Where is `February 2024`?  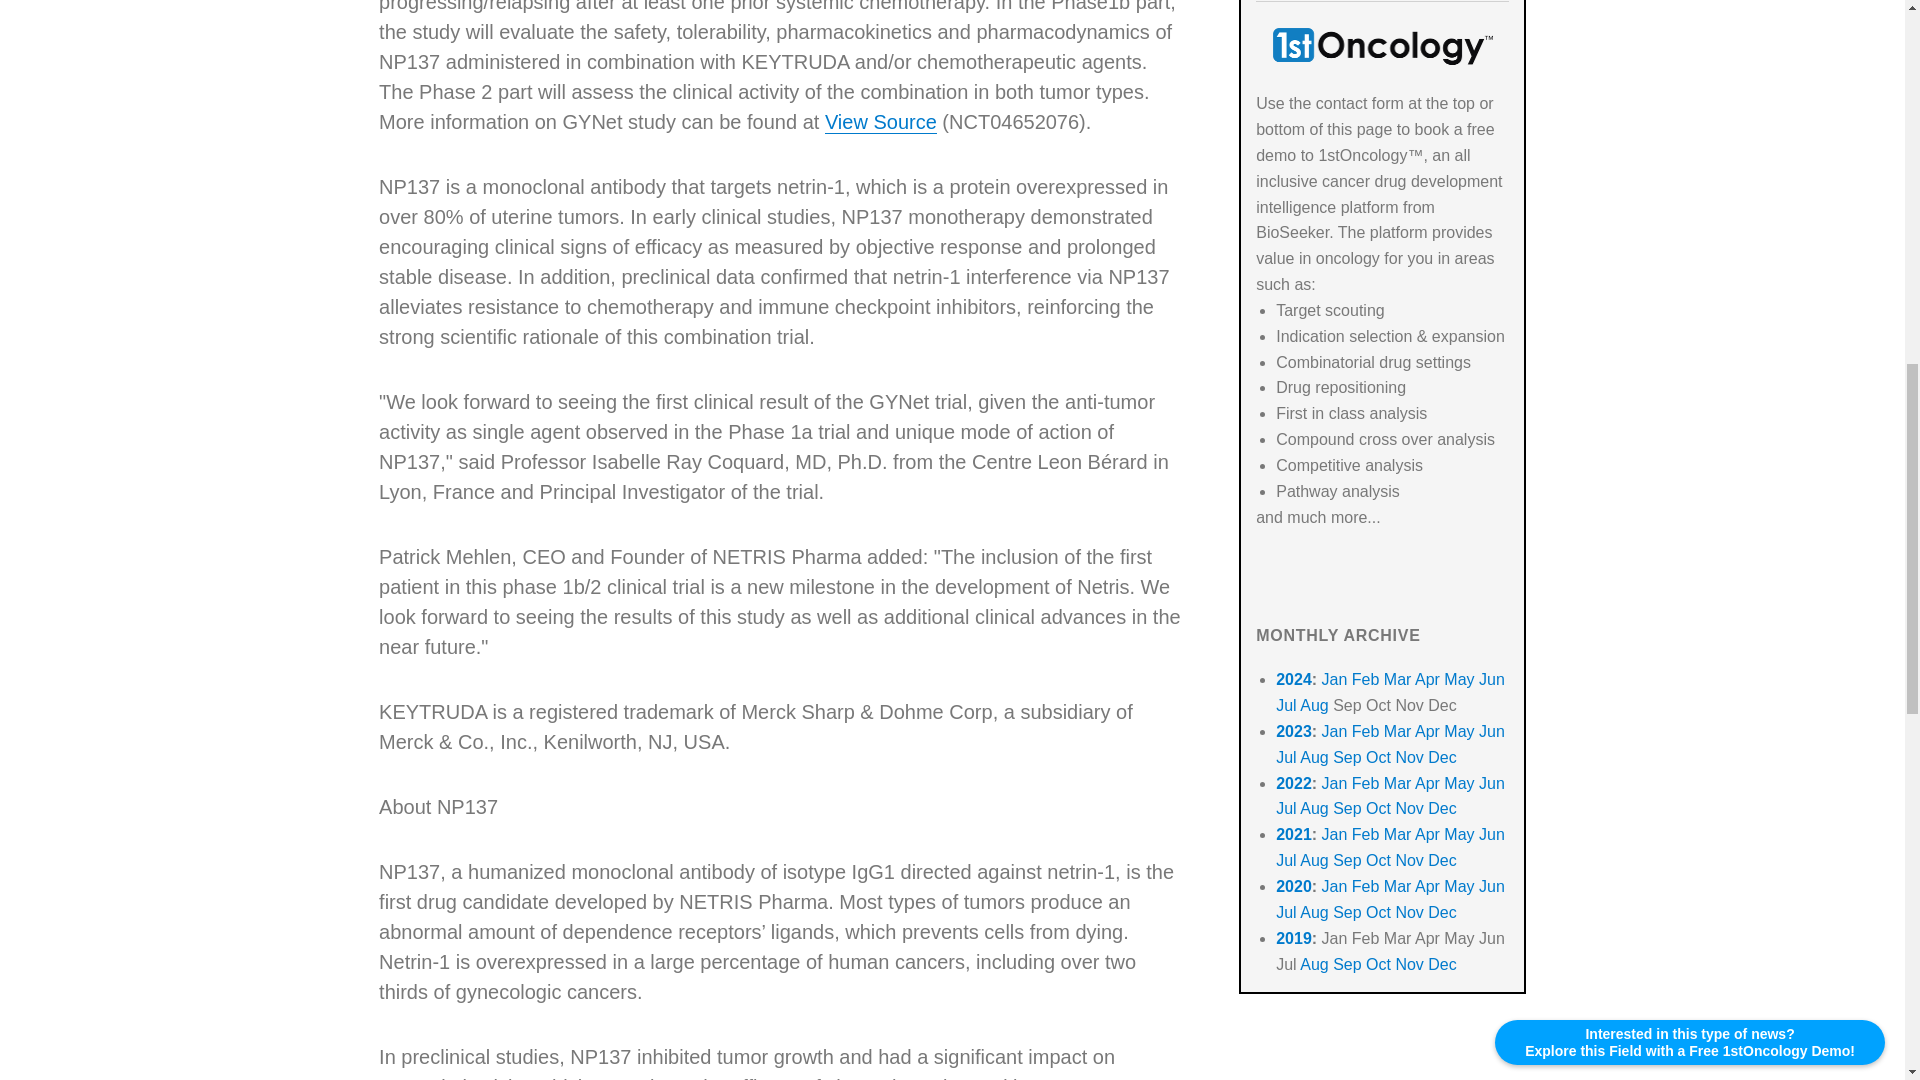
February 2024 is located at coordinates (1366, 678).